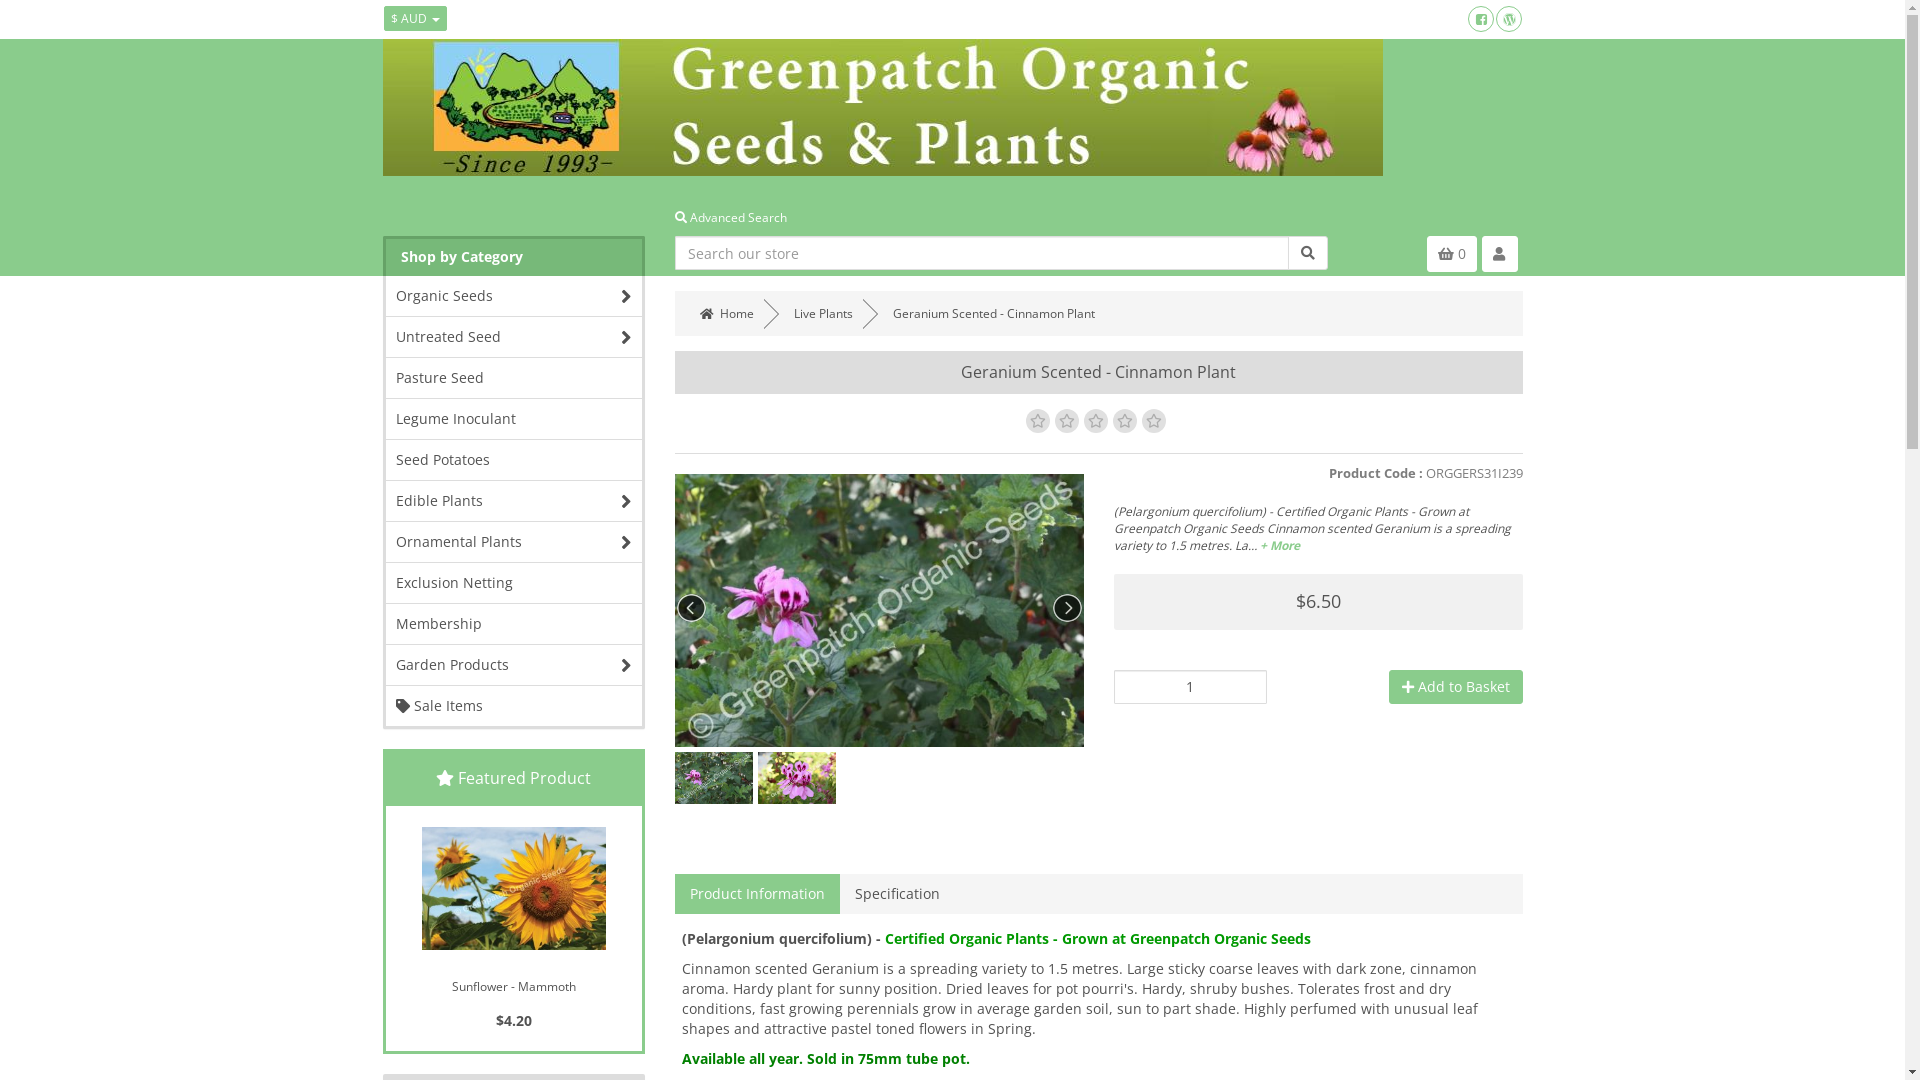 The image size is (1920, 1080). What do you see at coordinates (514, 624) in the screenshot?
I see `Membership` at bounding box center [514, 624].